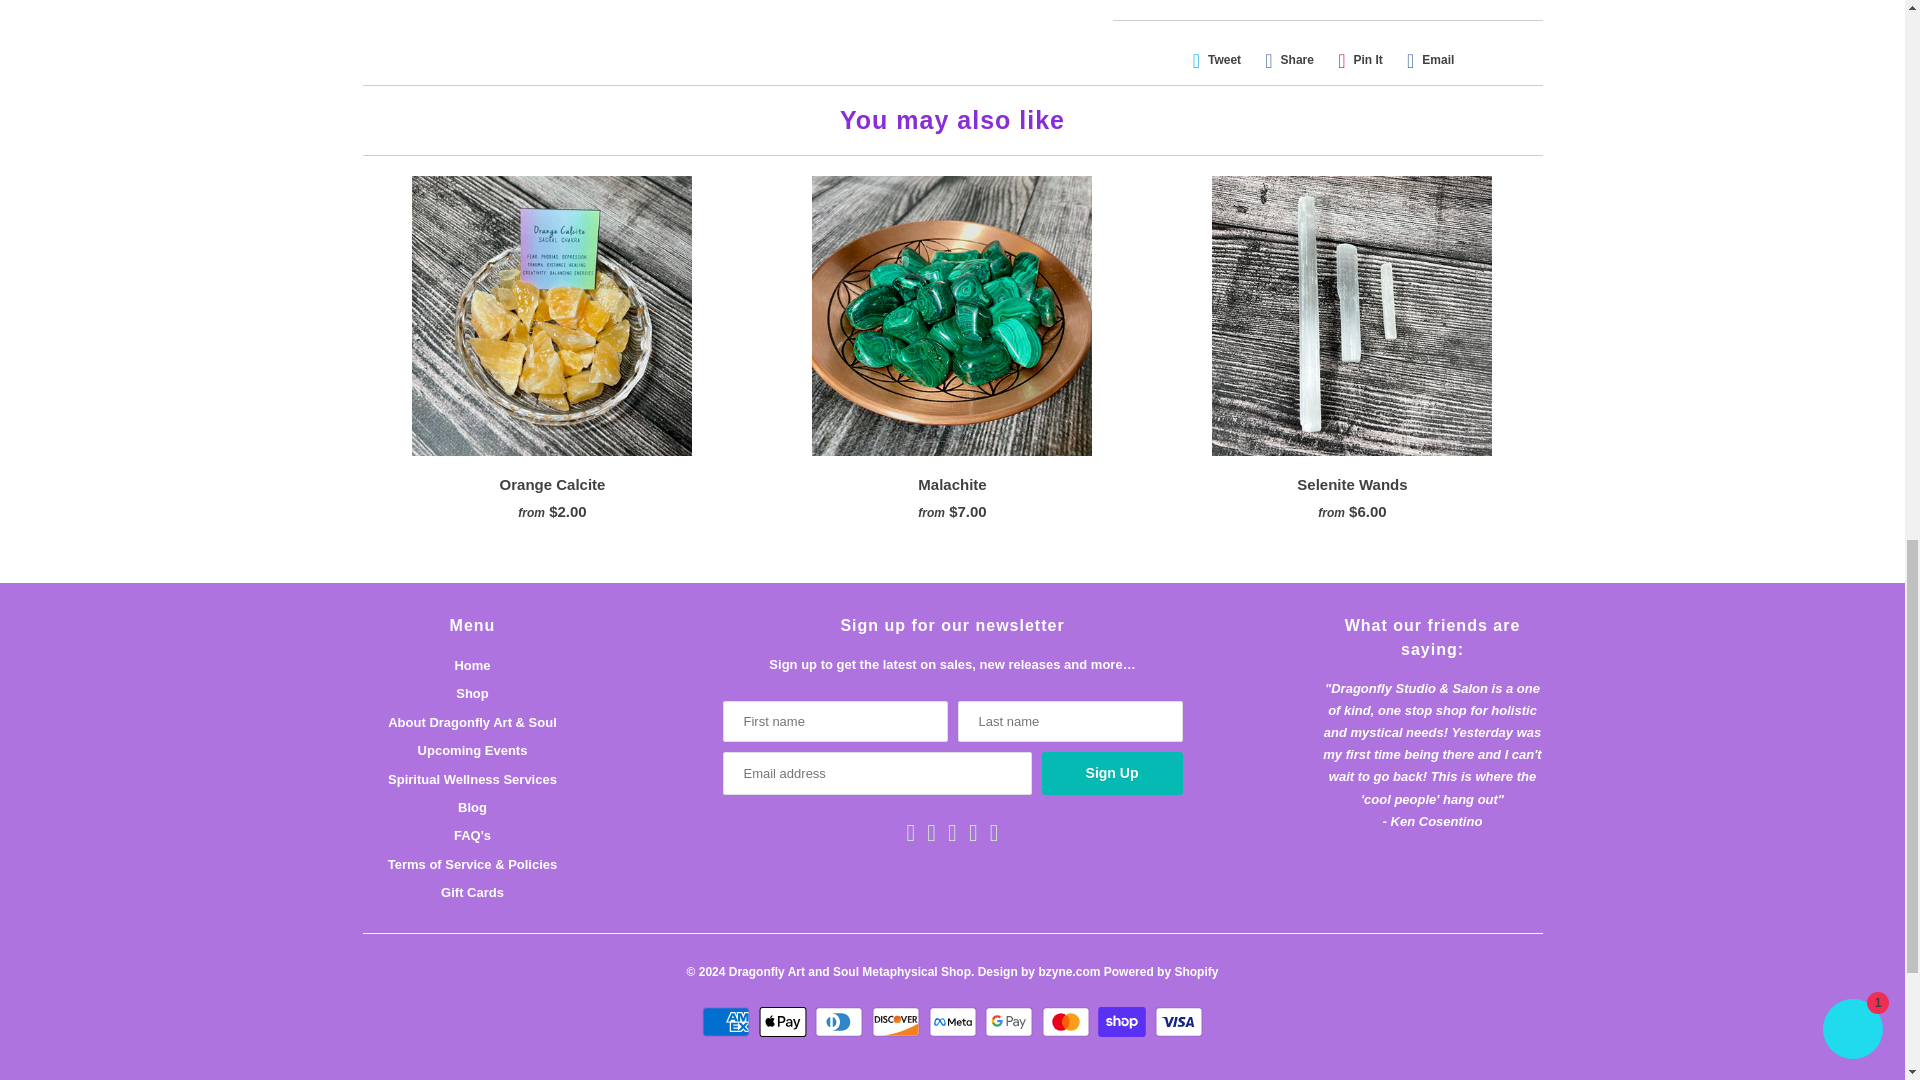 The height and width of the screenshot is (1080, 1920). I want to click on Mastercard, so click(1068, 1021).